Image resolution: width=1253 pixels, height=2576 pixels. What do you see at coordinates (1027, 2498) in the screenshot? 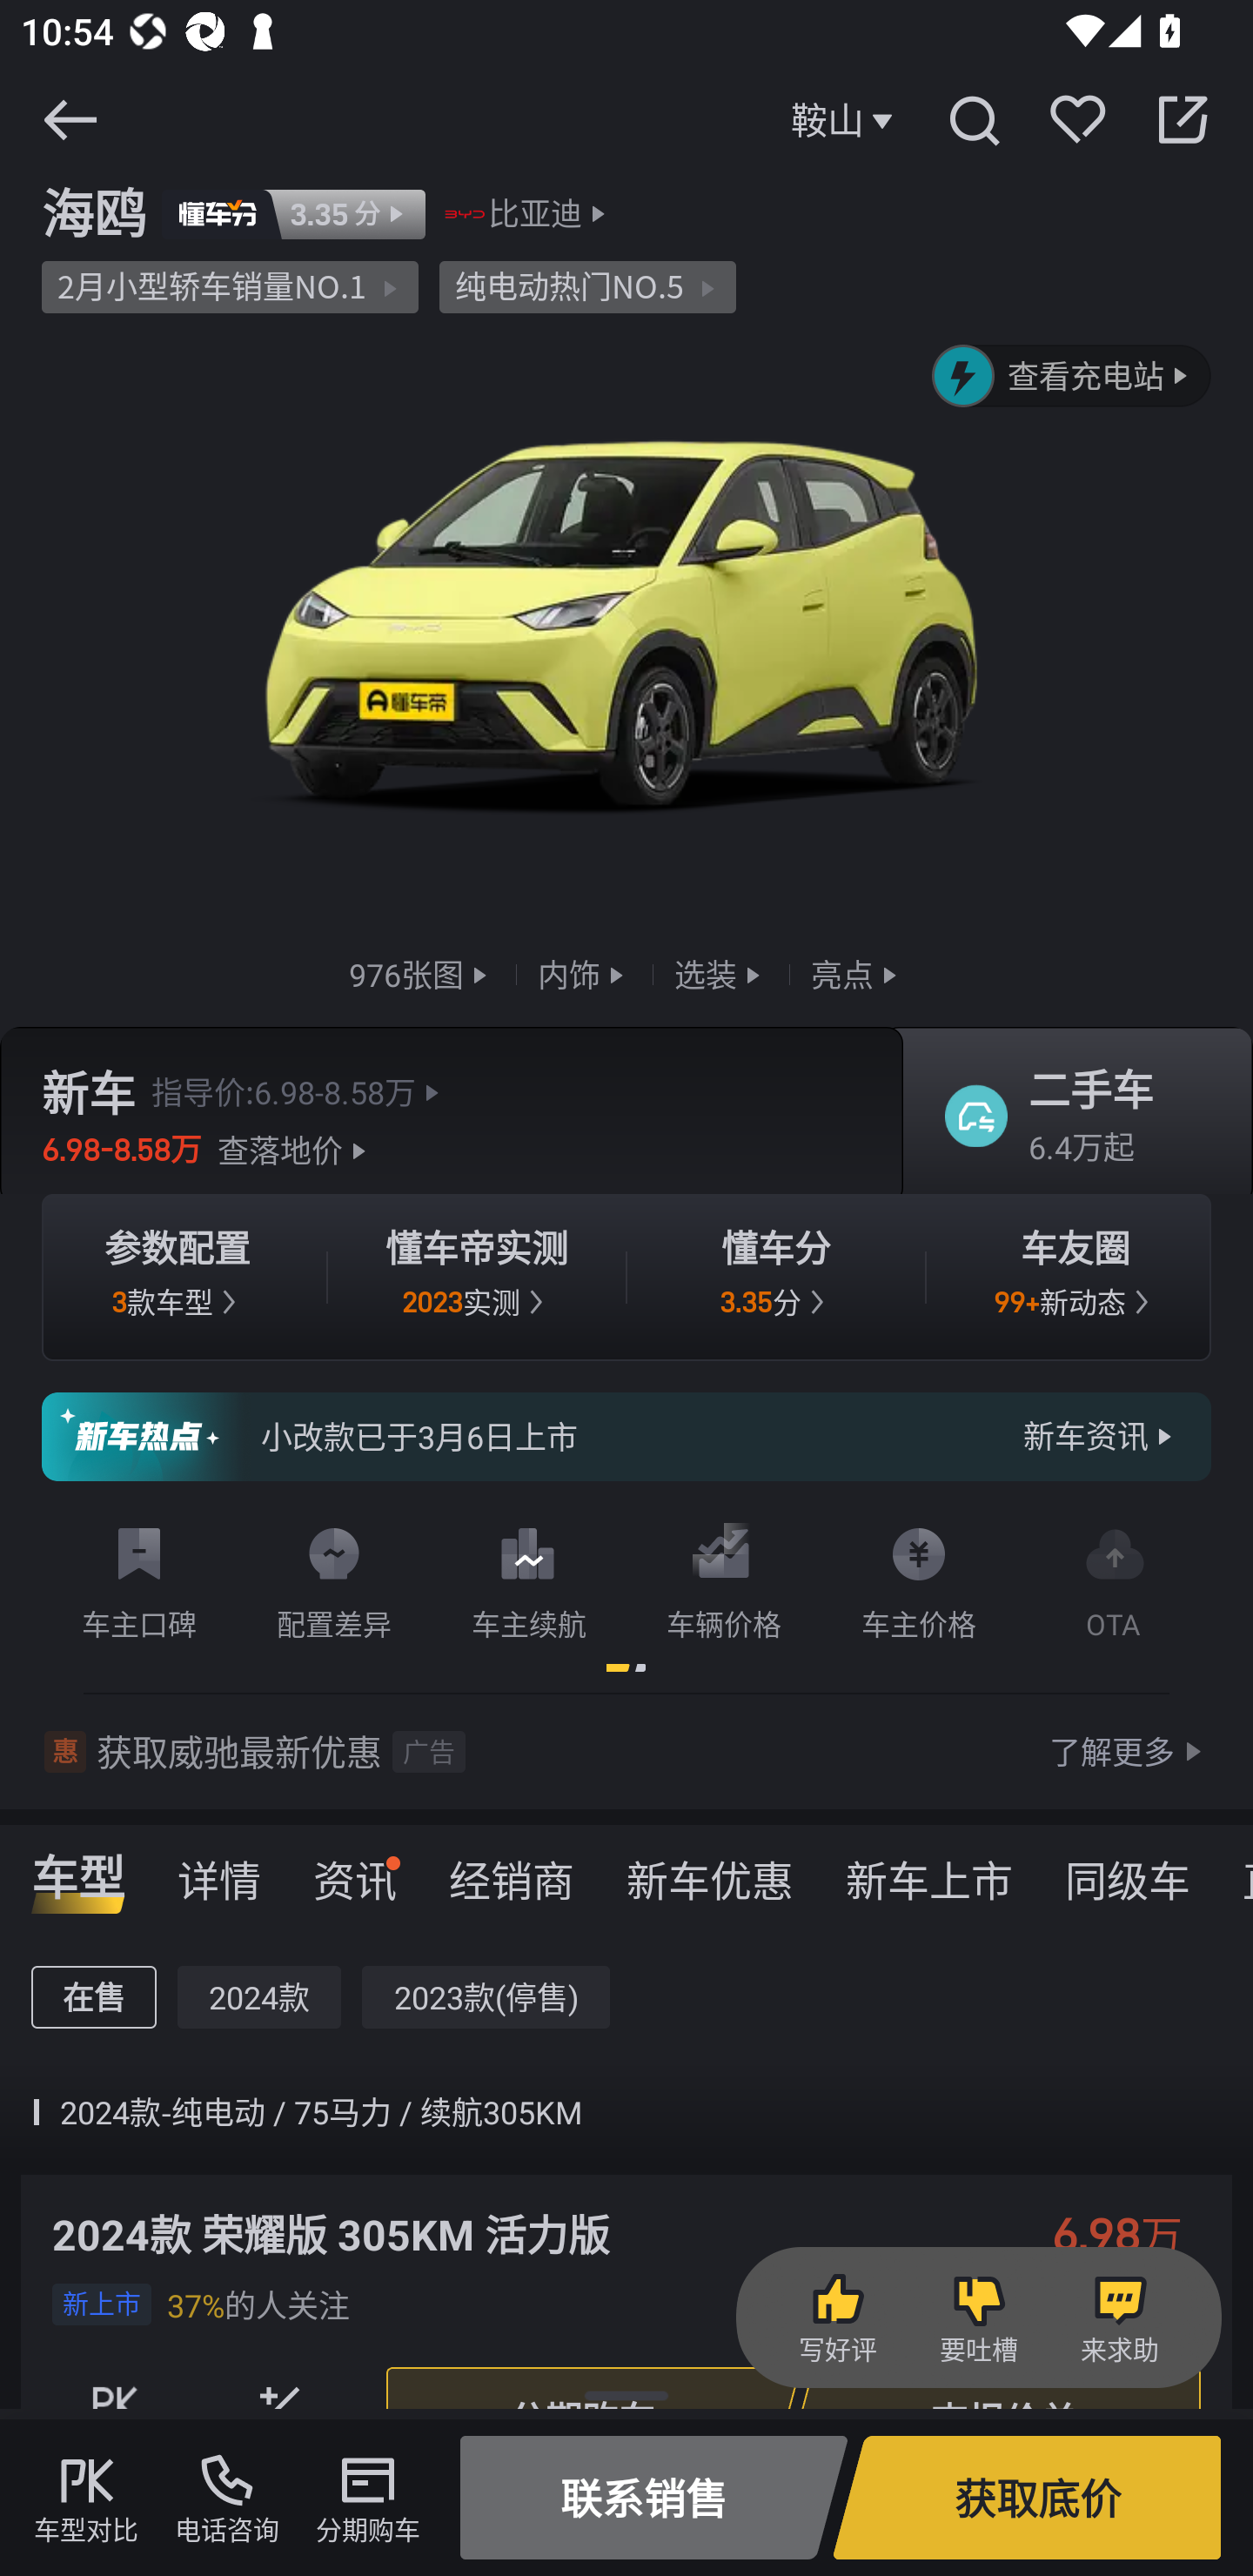
I see `获取底价` at bounding box center [1027, 2498].